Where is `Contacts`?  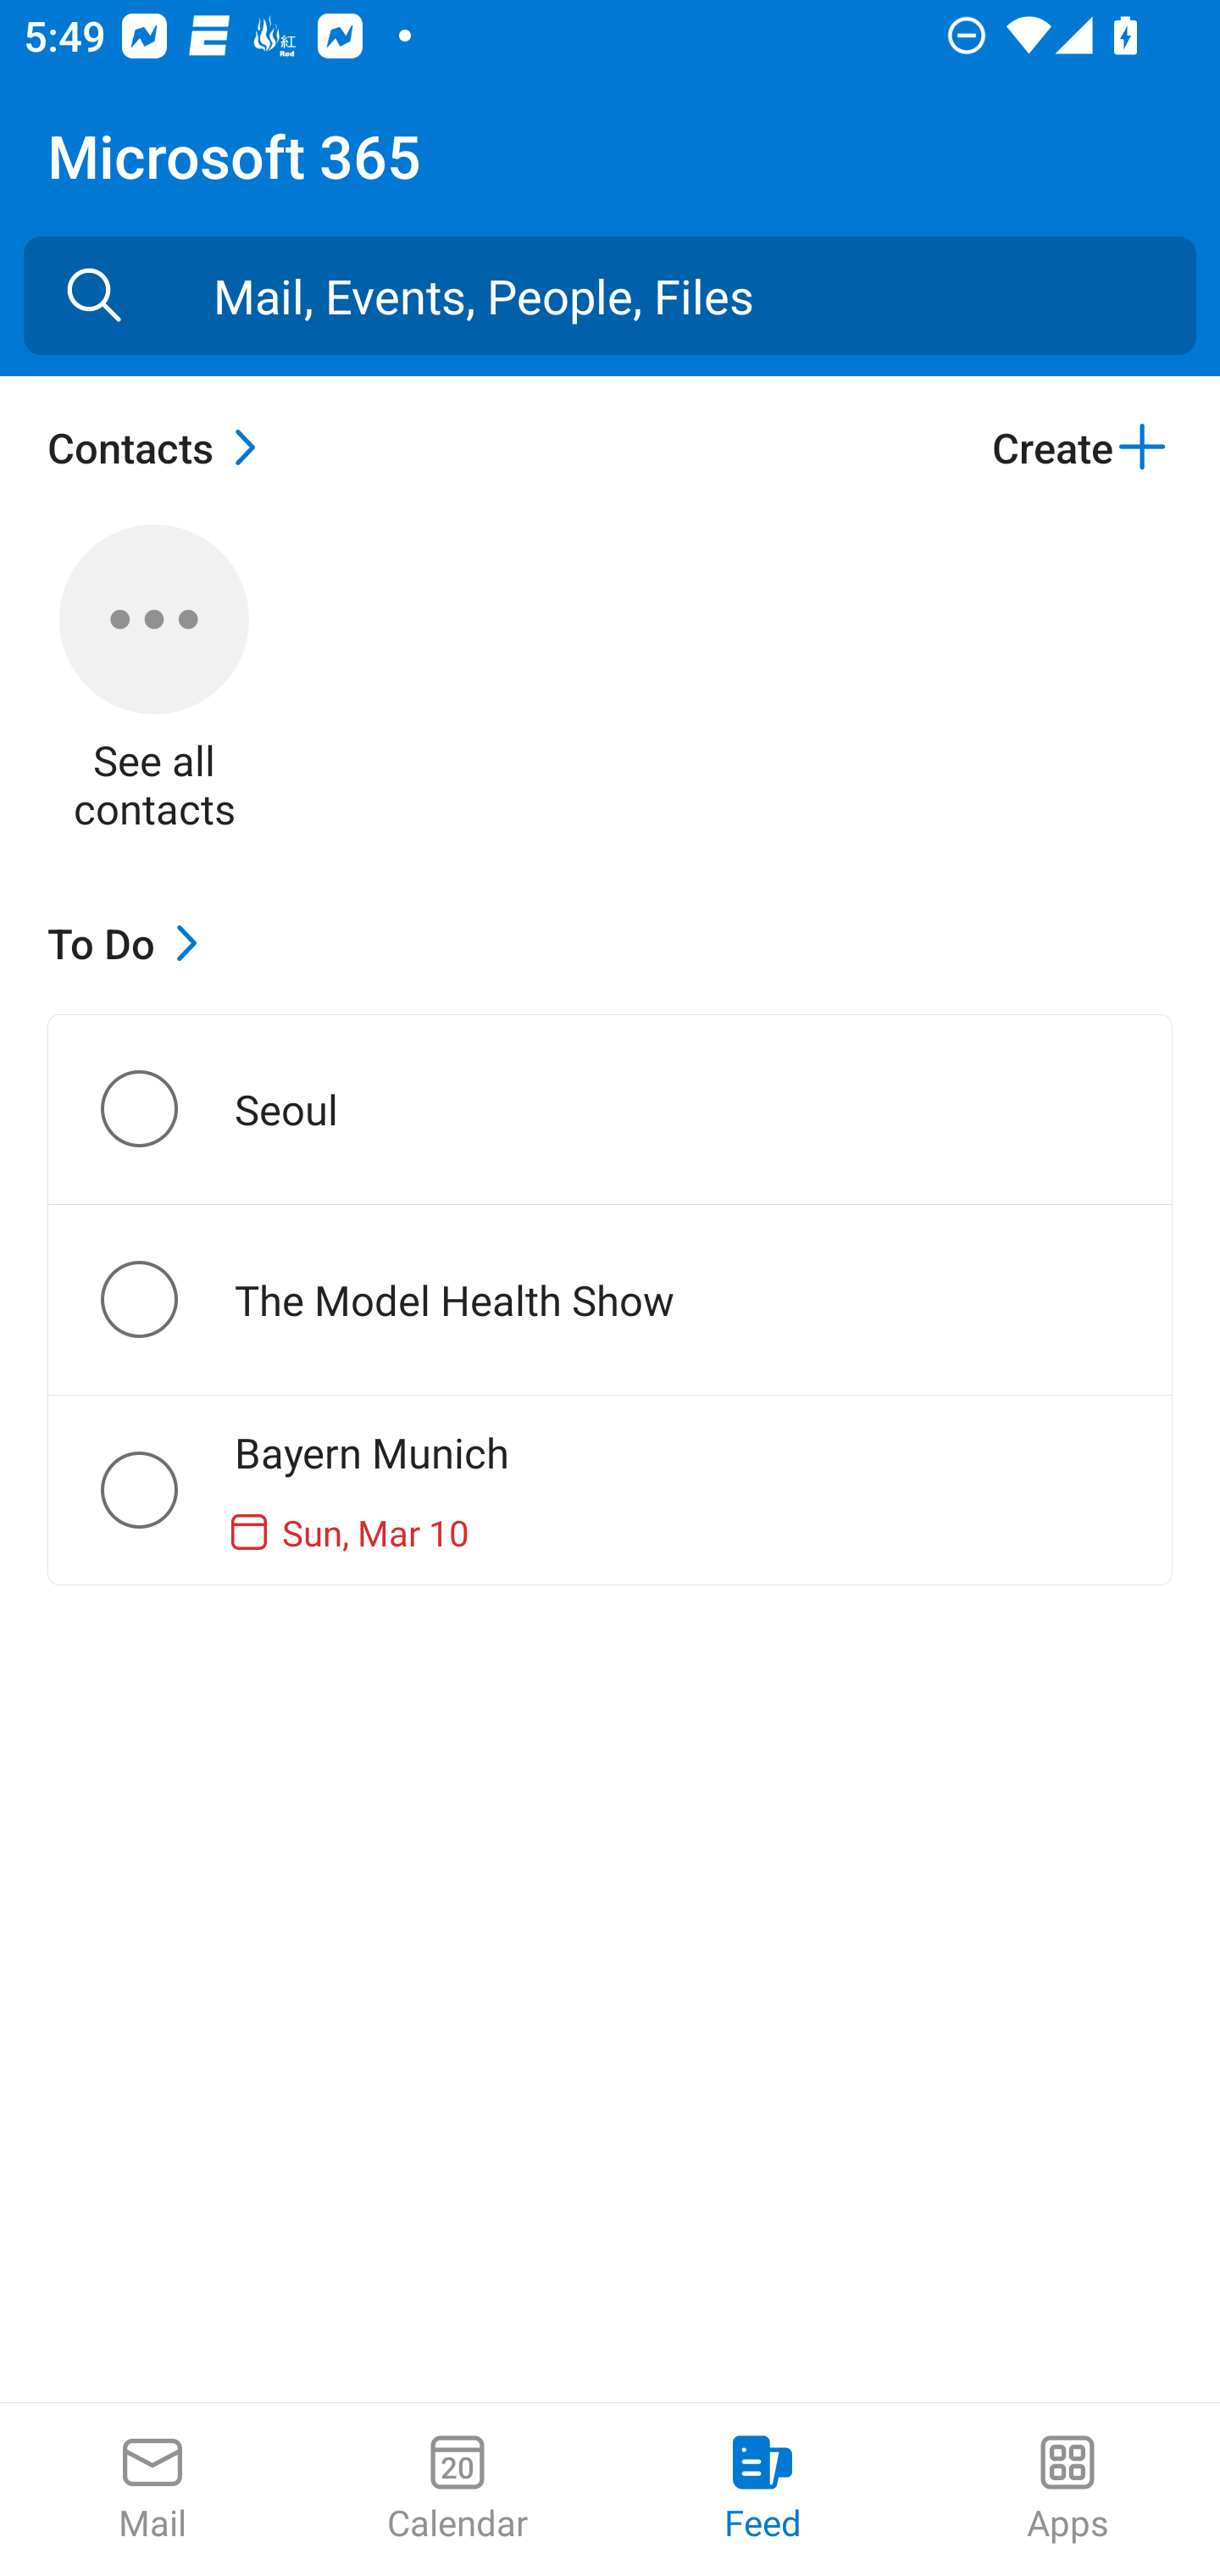 Contacts is located at coordinates (160, 447).